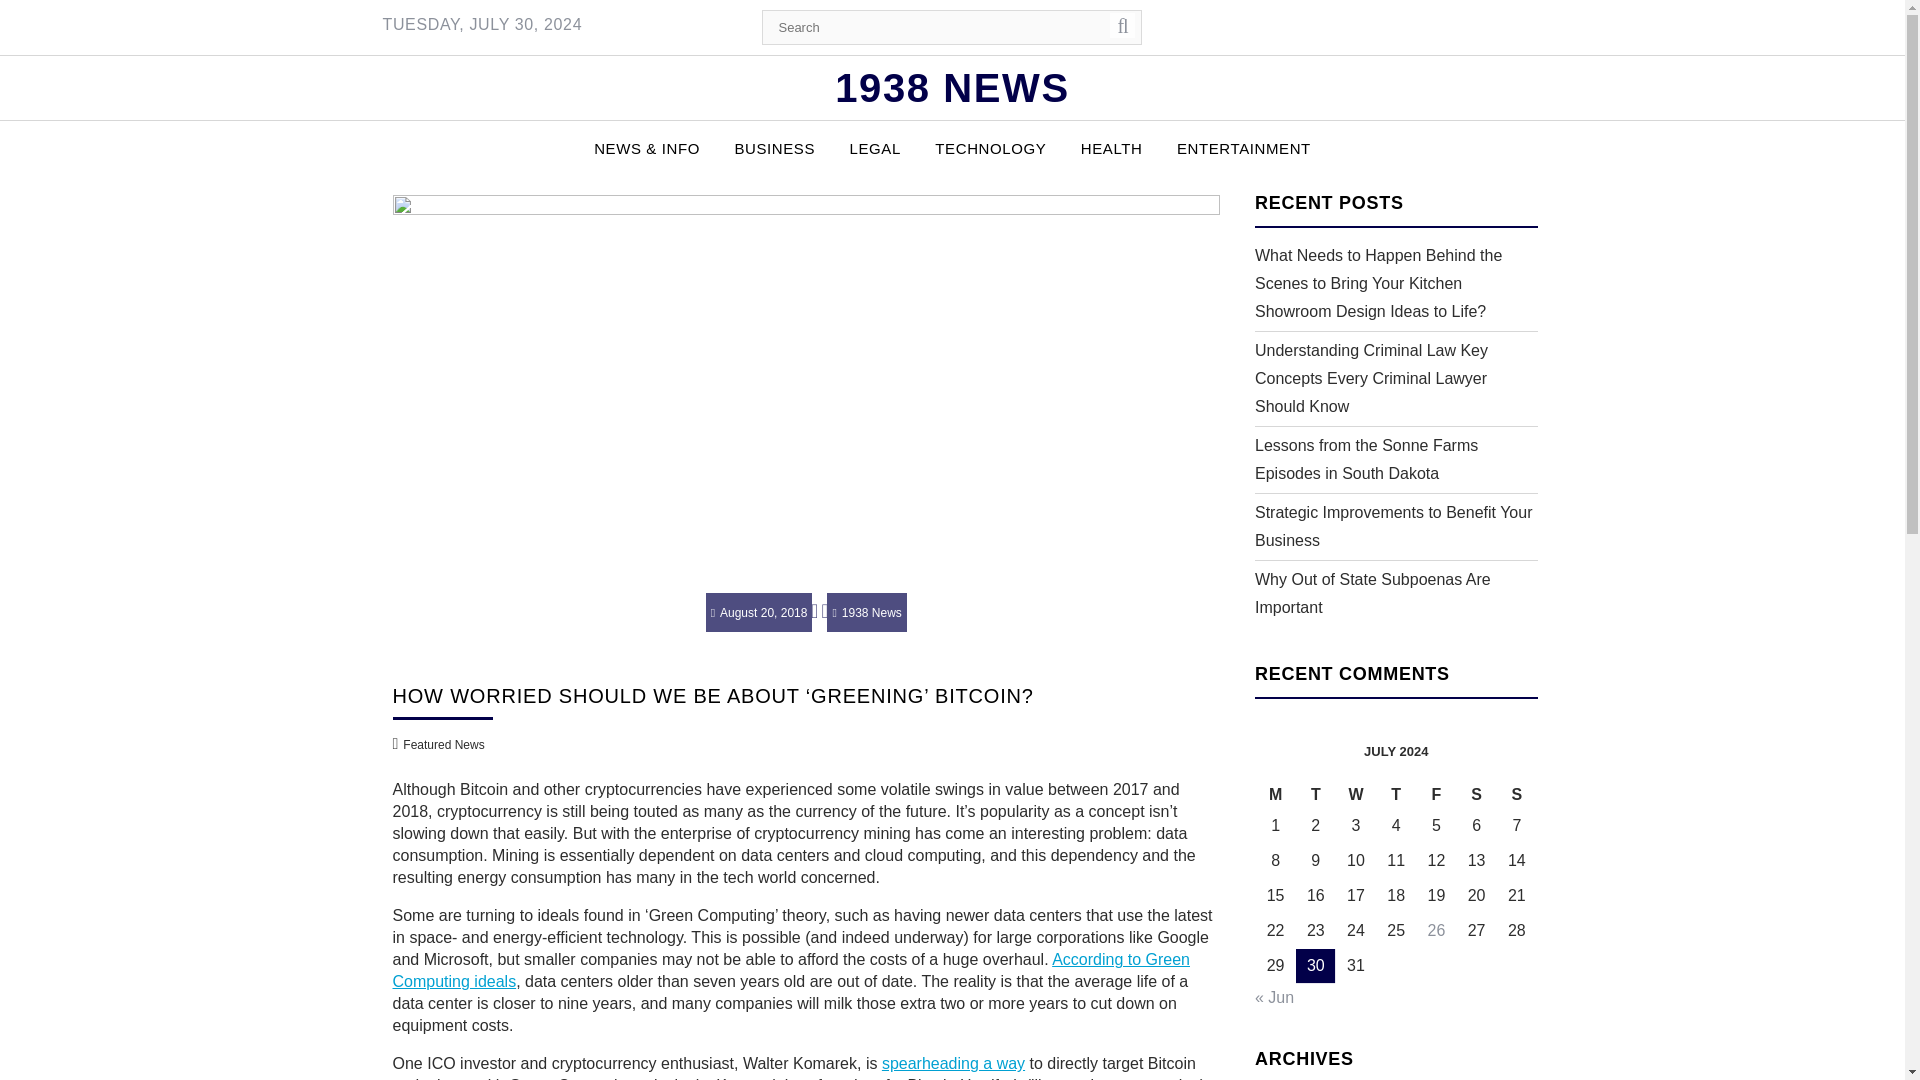 The height and width of the screenshot is (1080, 1920). I want to click on HEALTH, so click(1111, 148).